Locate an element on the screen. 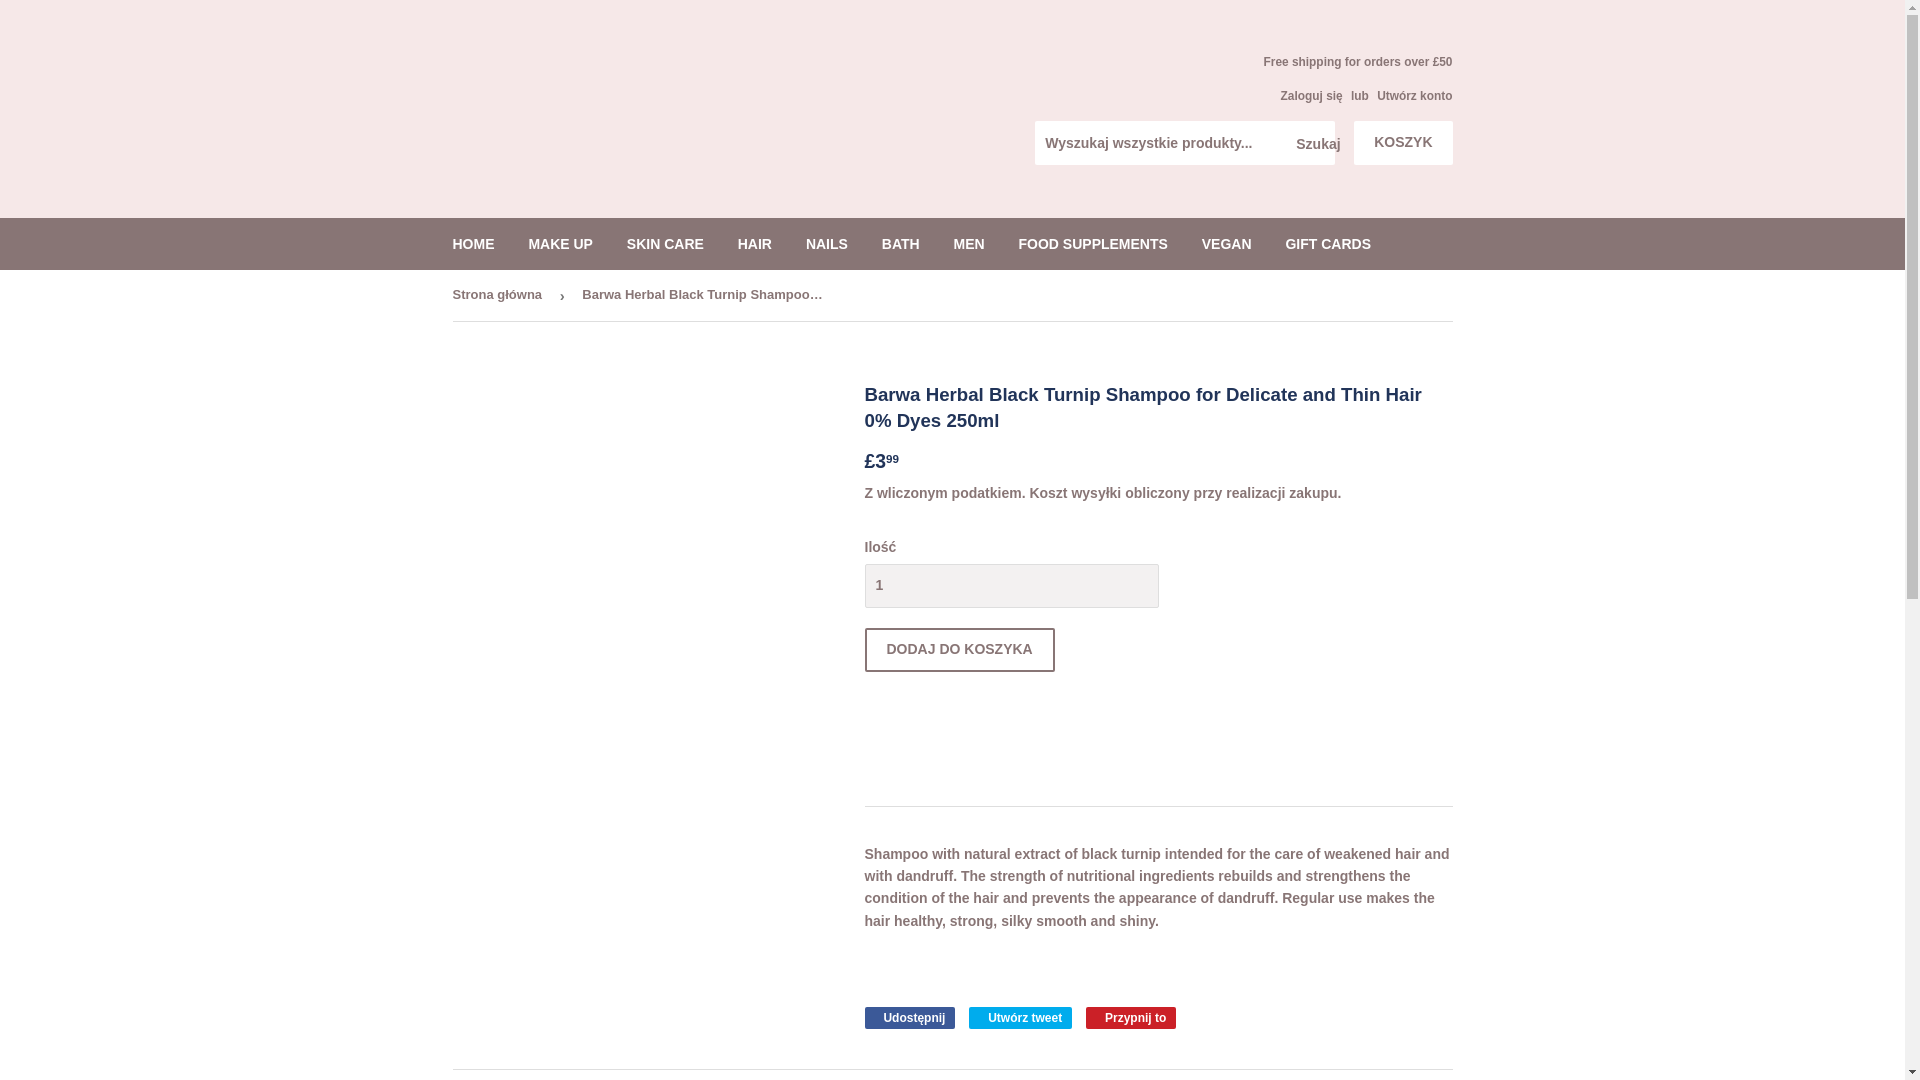  Szukaj is located at coordinates (1312, 144).